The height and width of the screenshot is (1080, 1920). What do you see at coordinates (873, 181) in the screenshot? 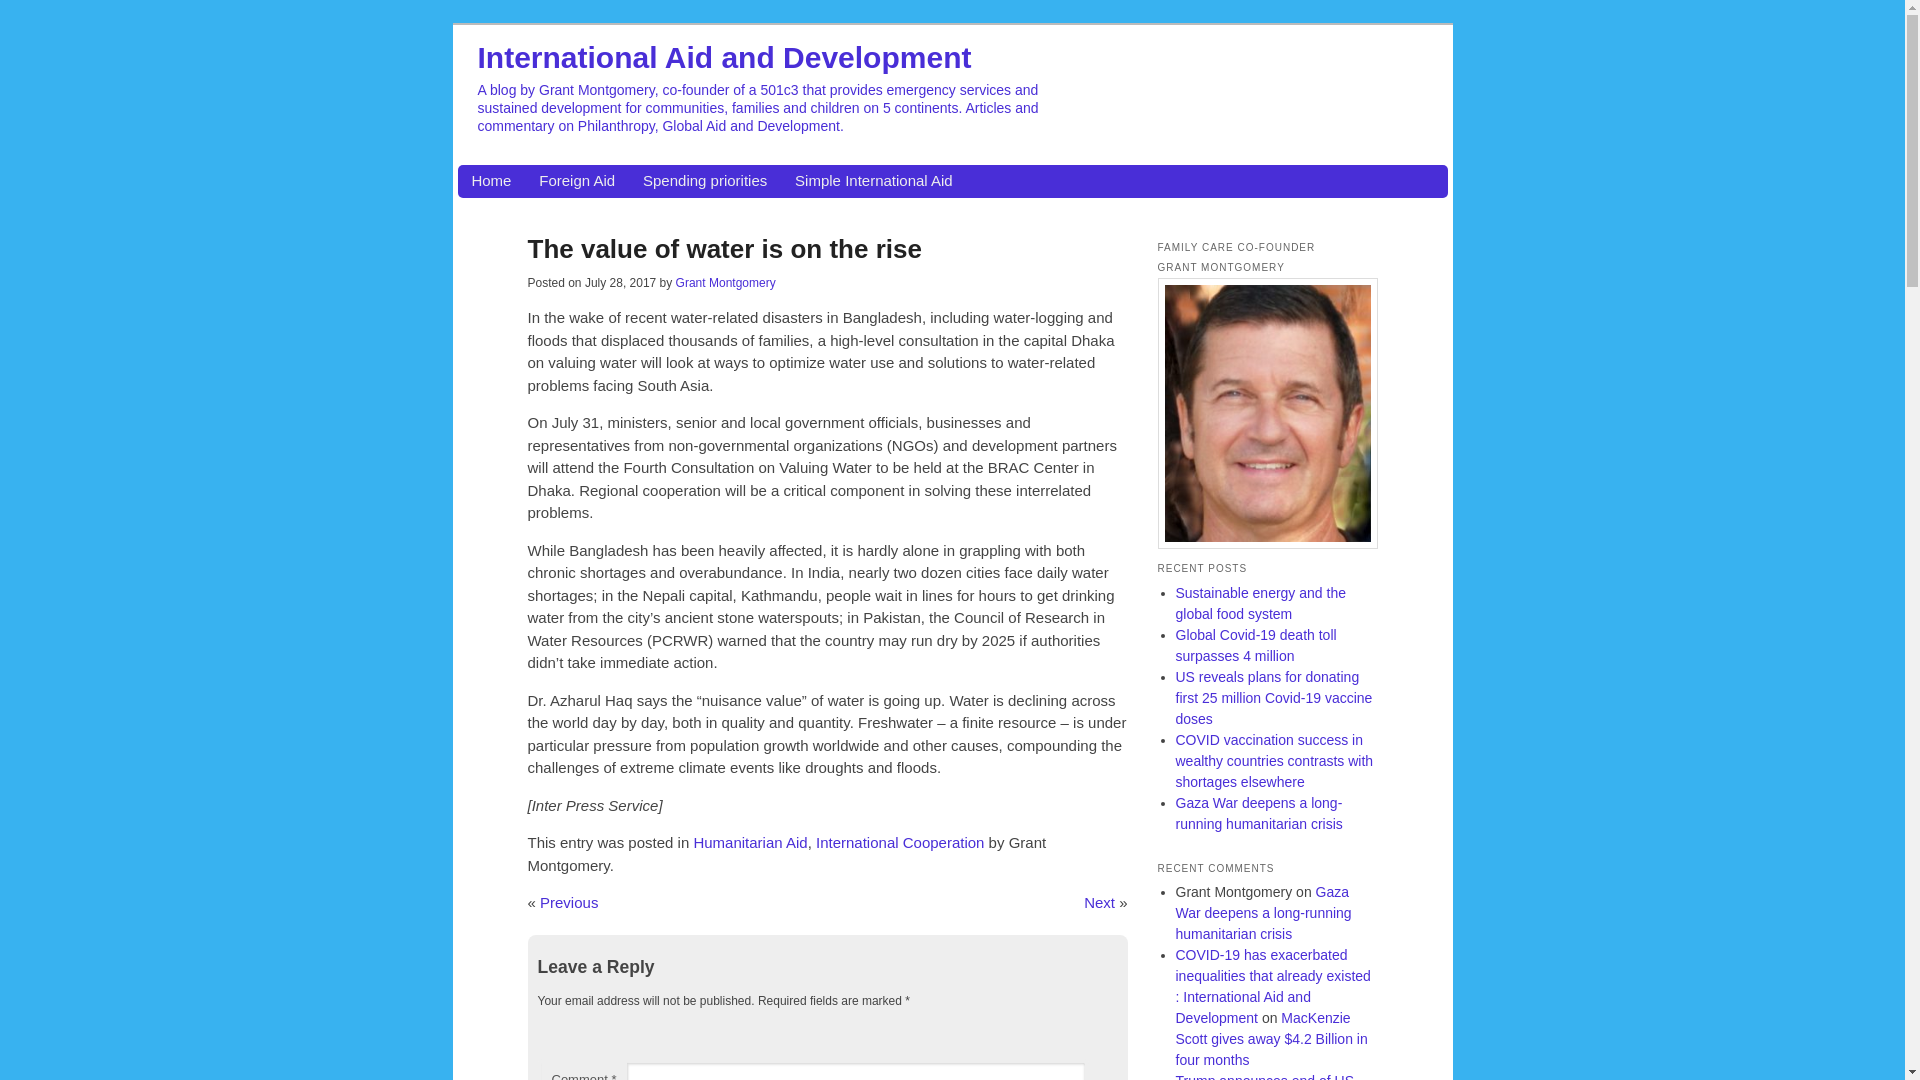
I see `Simple International Aid` at bounding box center [873, 181].